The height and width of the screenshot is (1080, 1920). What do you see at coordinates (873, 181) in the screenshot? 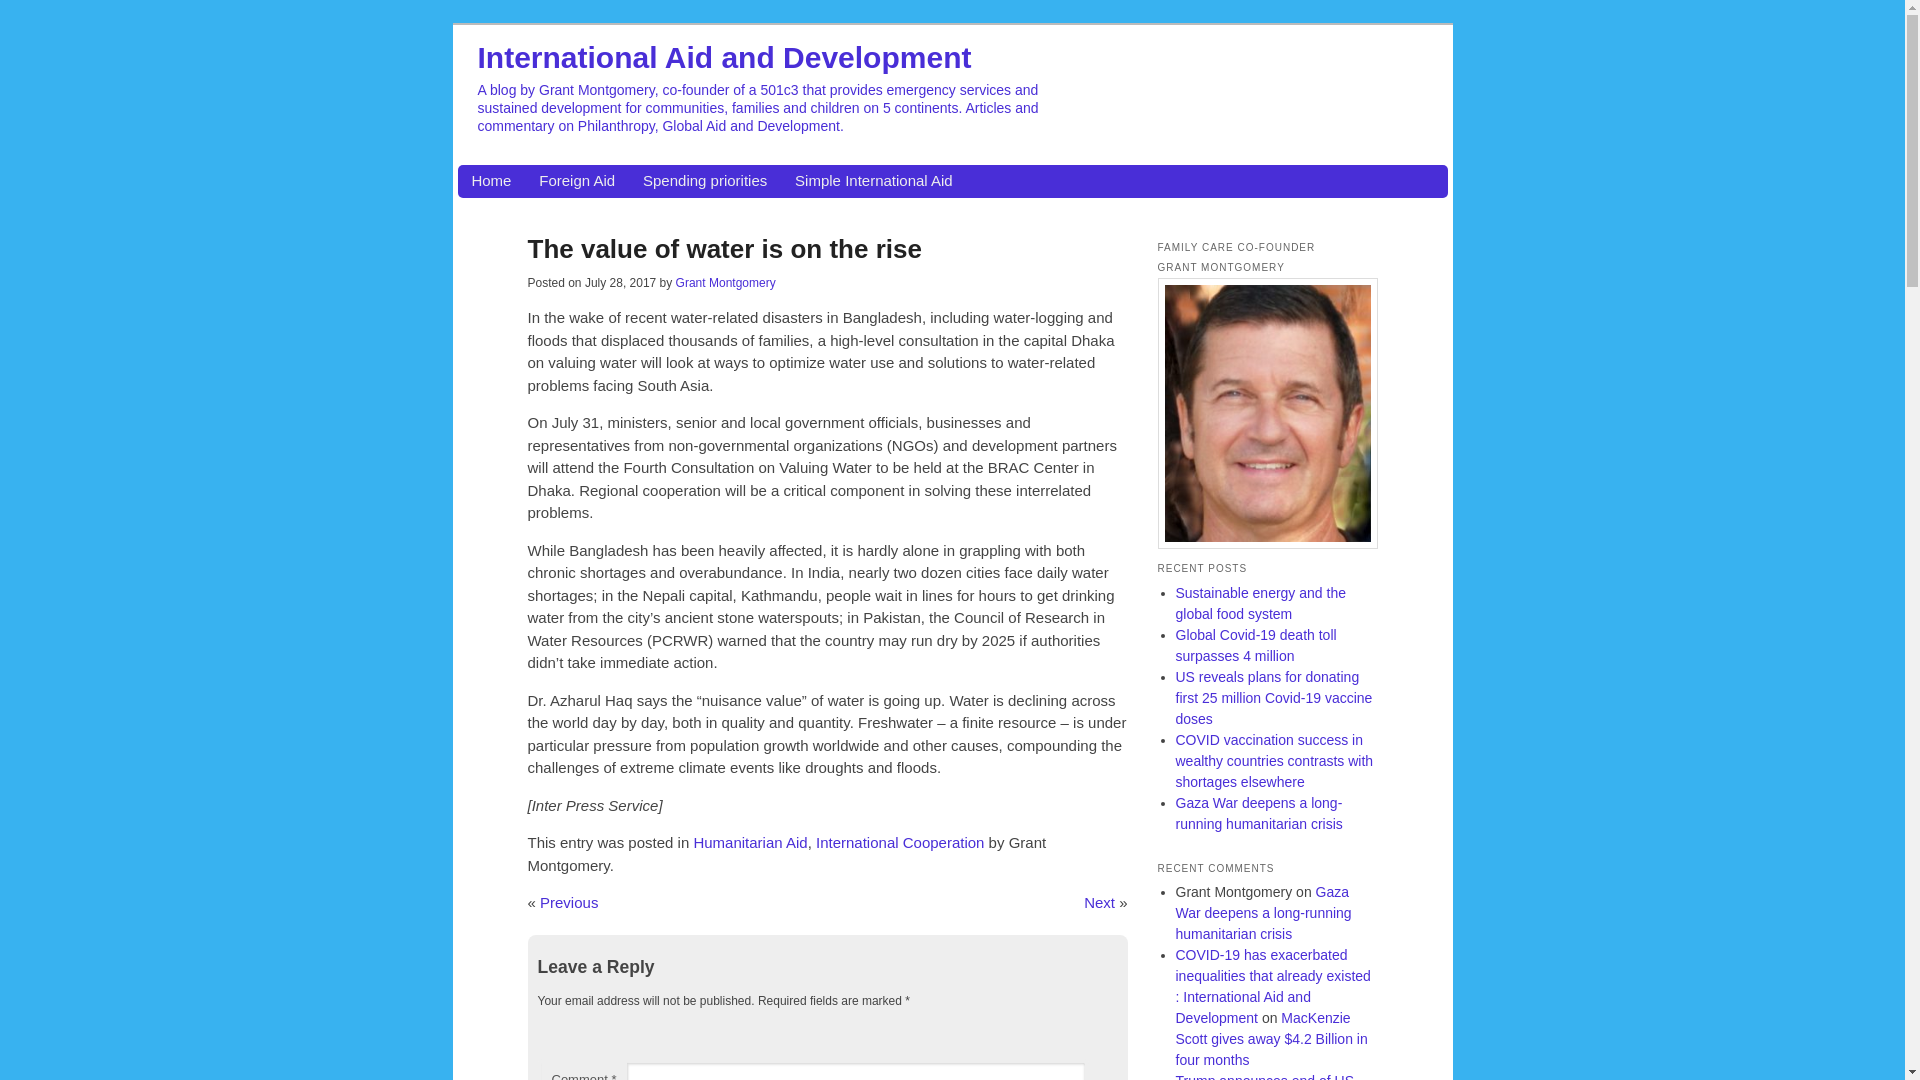
I see `Simple International Aid` at bounding box center [873, 181].